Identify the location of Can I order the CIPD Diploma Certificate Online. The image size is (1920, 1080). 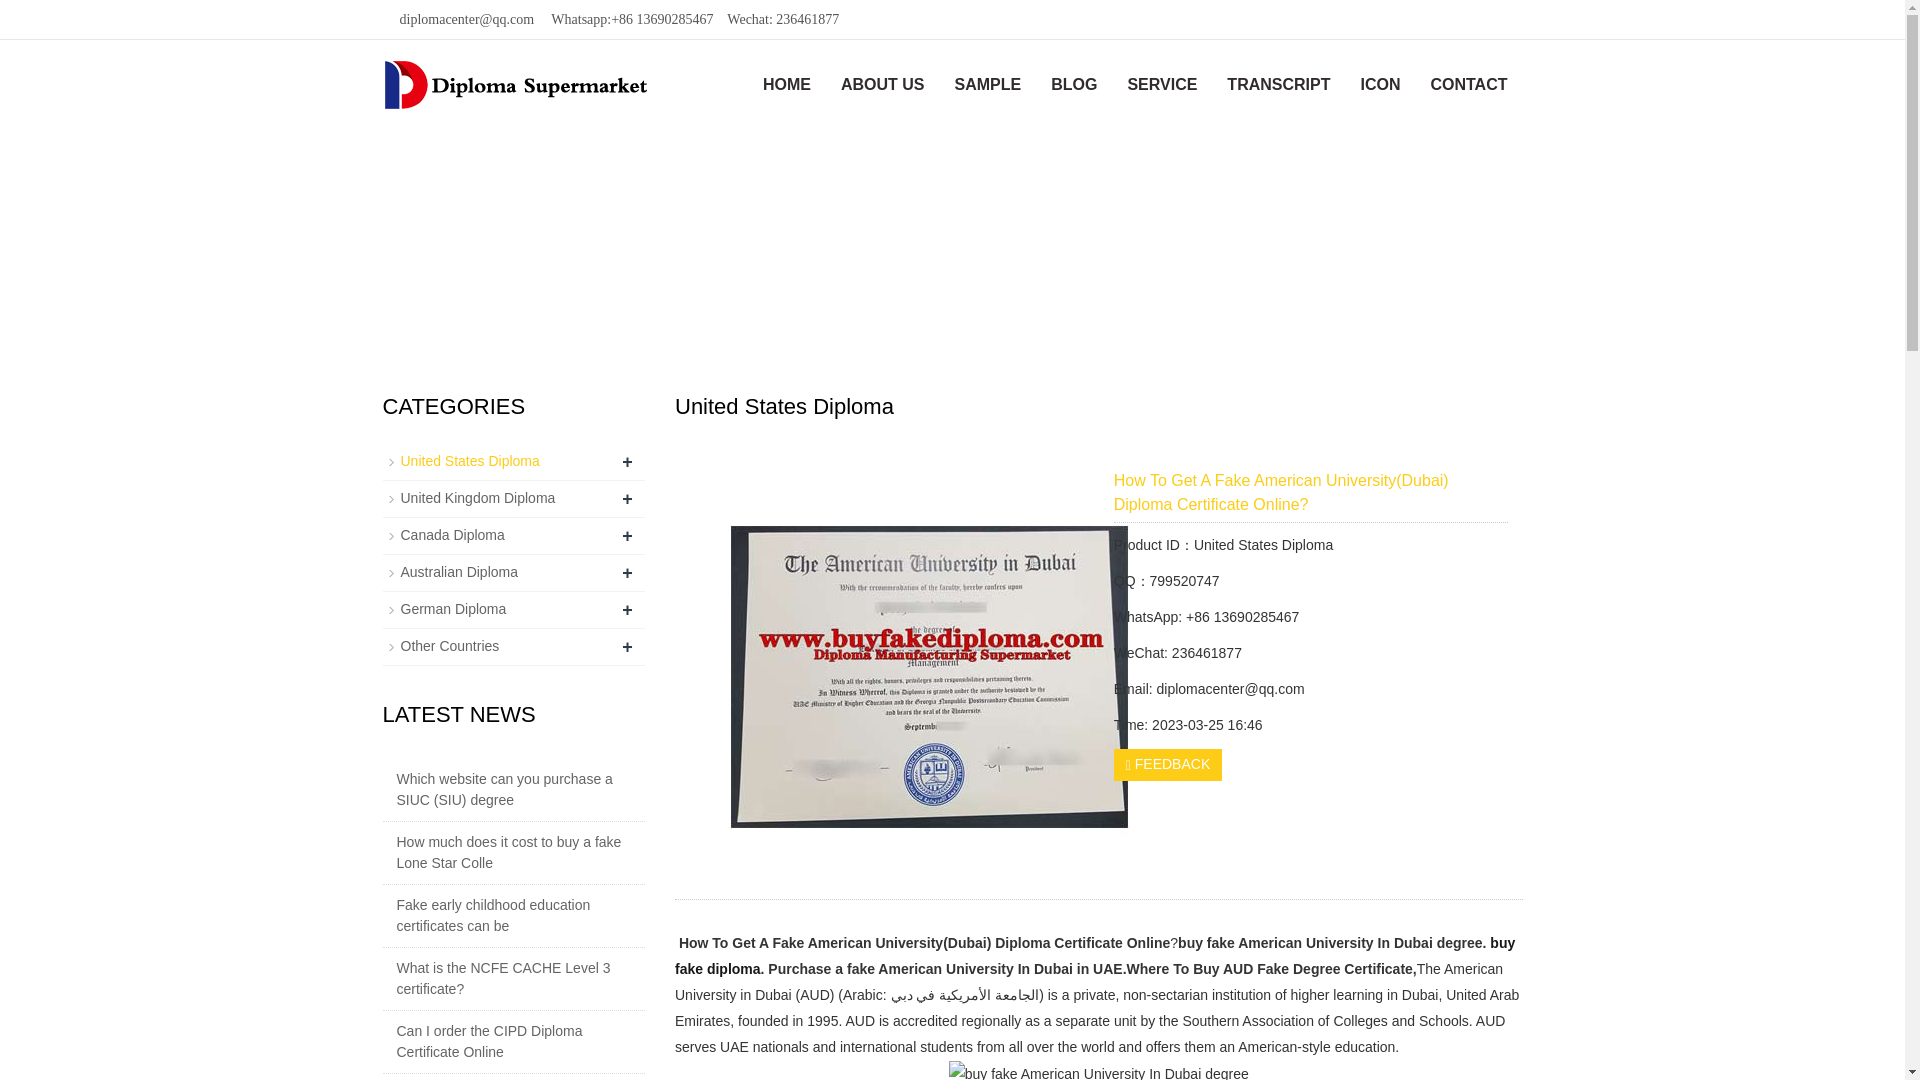
(520, 1041).